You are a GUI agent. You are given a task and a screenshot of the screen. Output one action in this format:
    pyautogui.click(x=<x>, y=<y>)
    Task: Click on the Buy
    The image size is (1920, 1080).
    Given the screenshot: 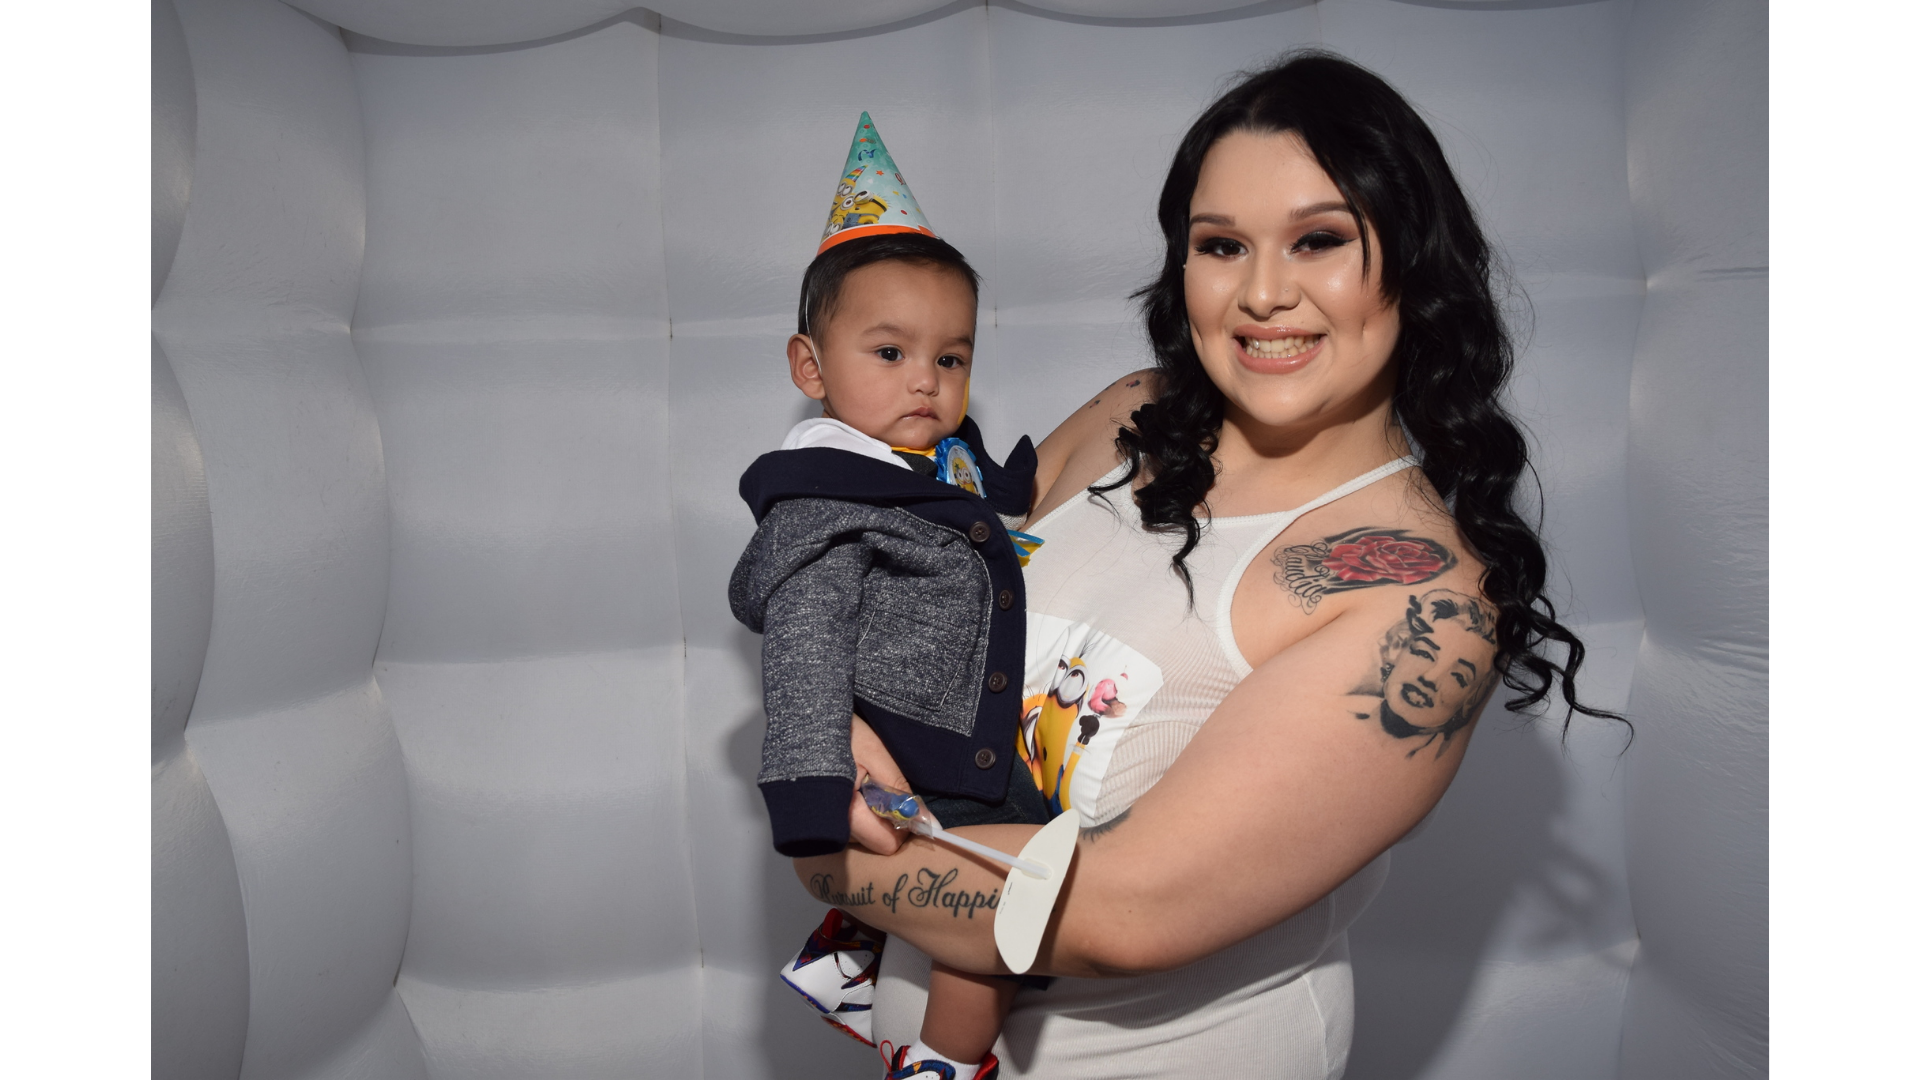 What is the action you would take?
    pyautogui.click(x=377, y=587)
    